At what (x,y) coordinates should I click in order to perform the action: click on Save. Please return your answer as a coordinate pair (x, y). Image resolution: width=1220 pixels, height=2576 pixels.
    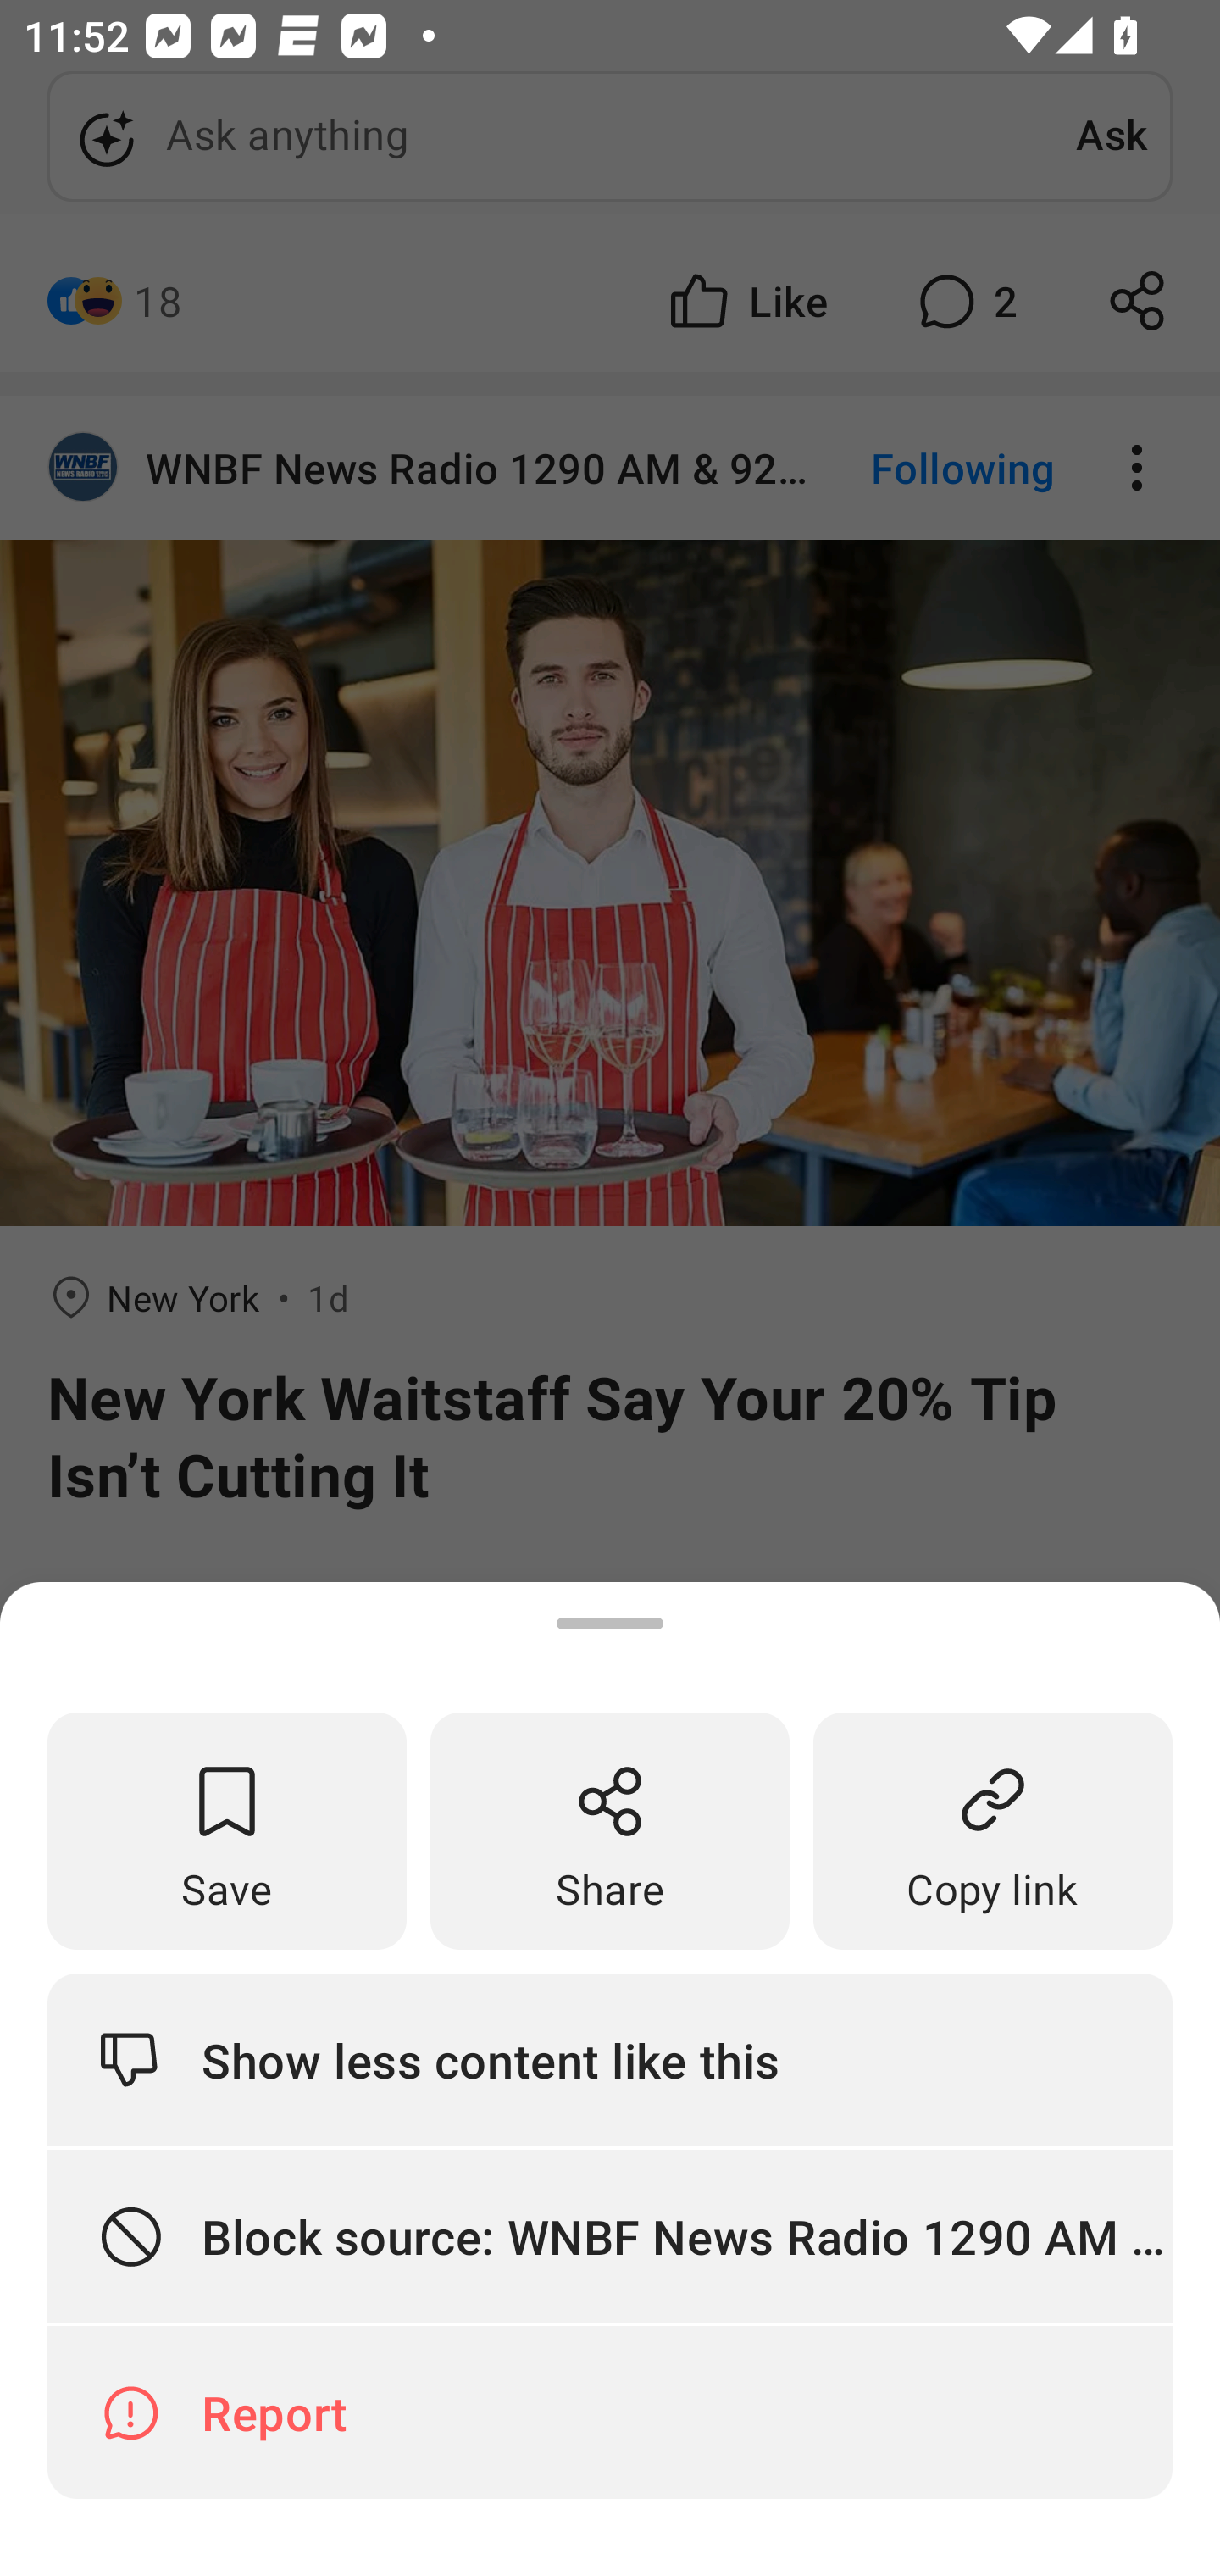
    Looking at the image, I should click on (227, 1831).